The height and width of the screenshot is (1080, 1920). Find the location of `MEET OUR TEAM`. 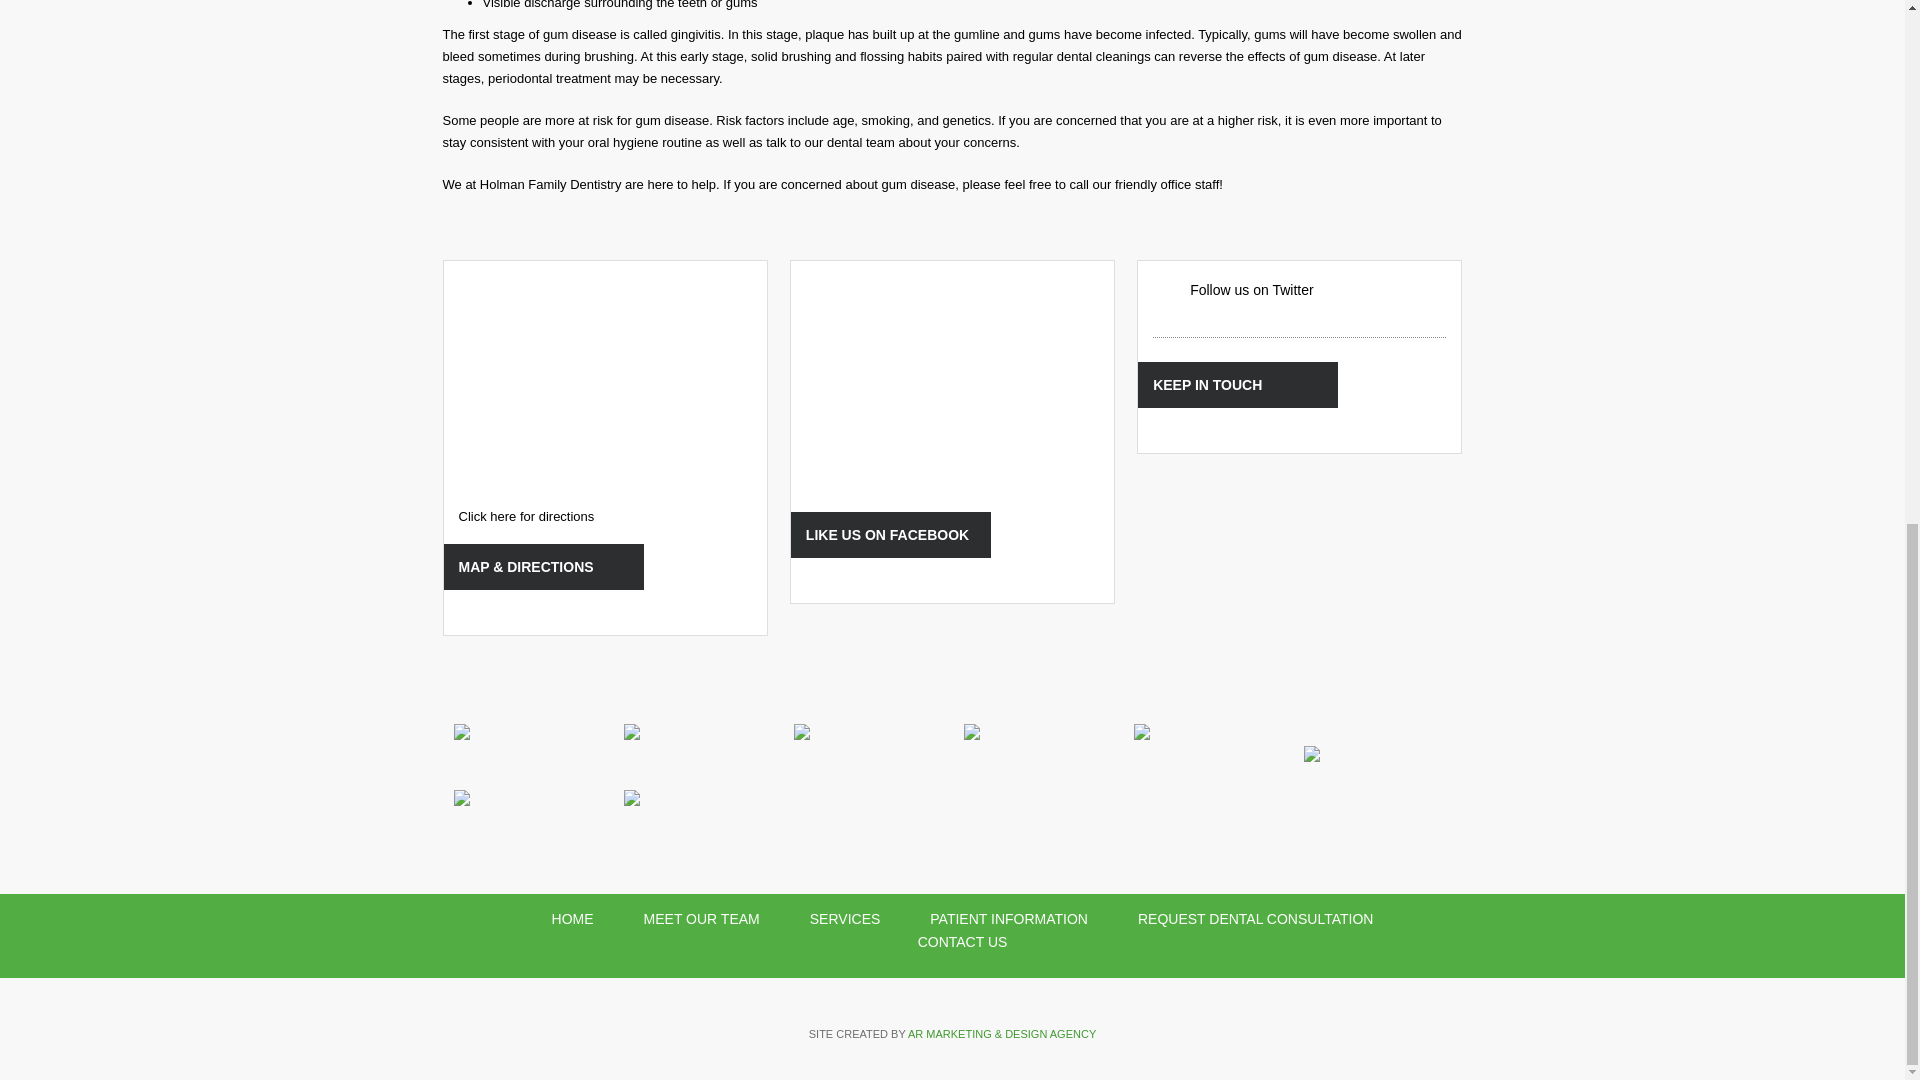

MEET OUR TEAM is located at coordinates (702, 918).